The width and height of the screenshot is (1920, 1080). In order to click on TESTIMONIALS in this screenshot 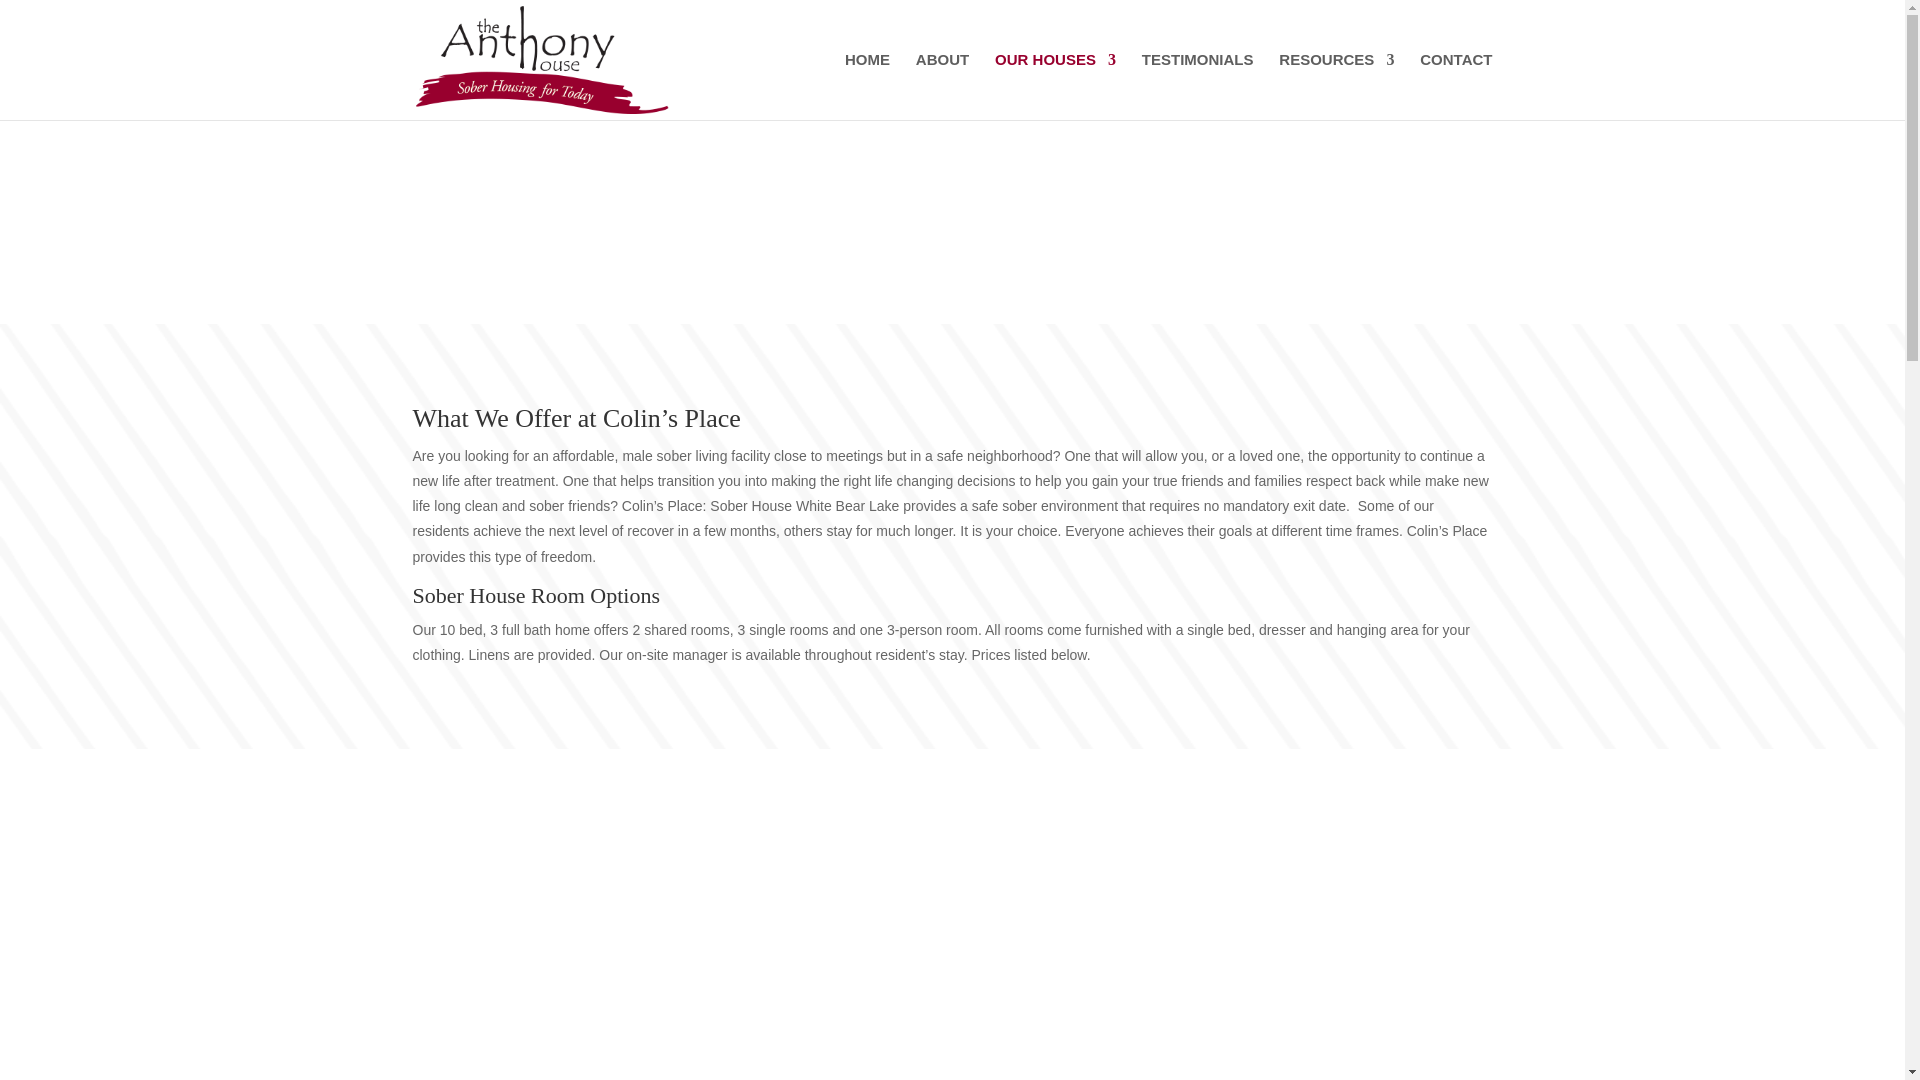, I will do `click(1198, 86)`.